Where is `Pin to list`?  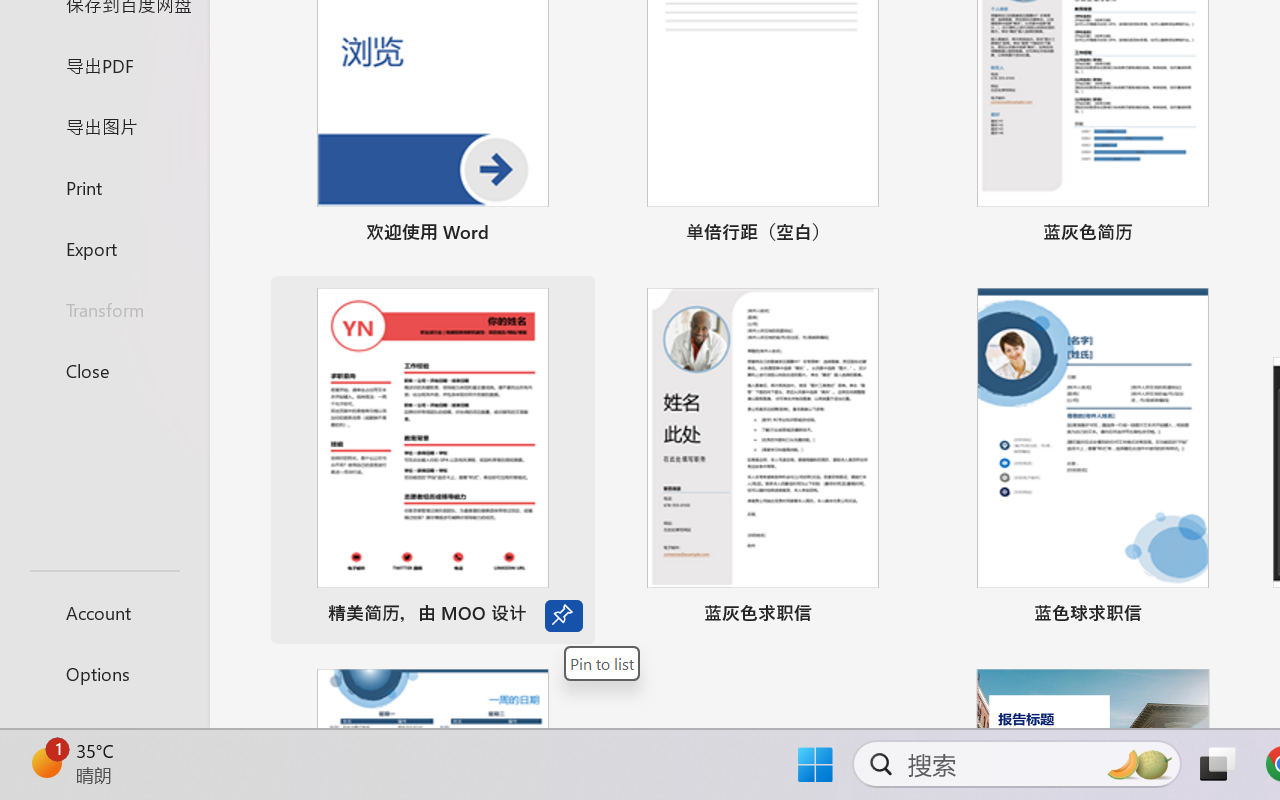 Pin to list is located at coordinates (602, 663).